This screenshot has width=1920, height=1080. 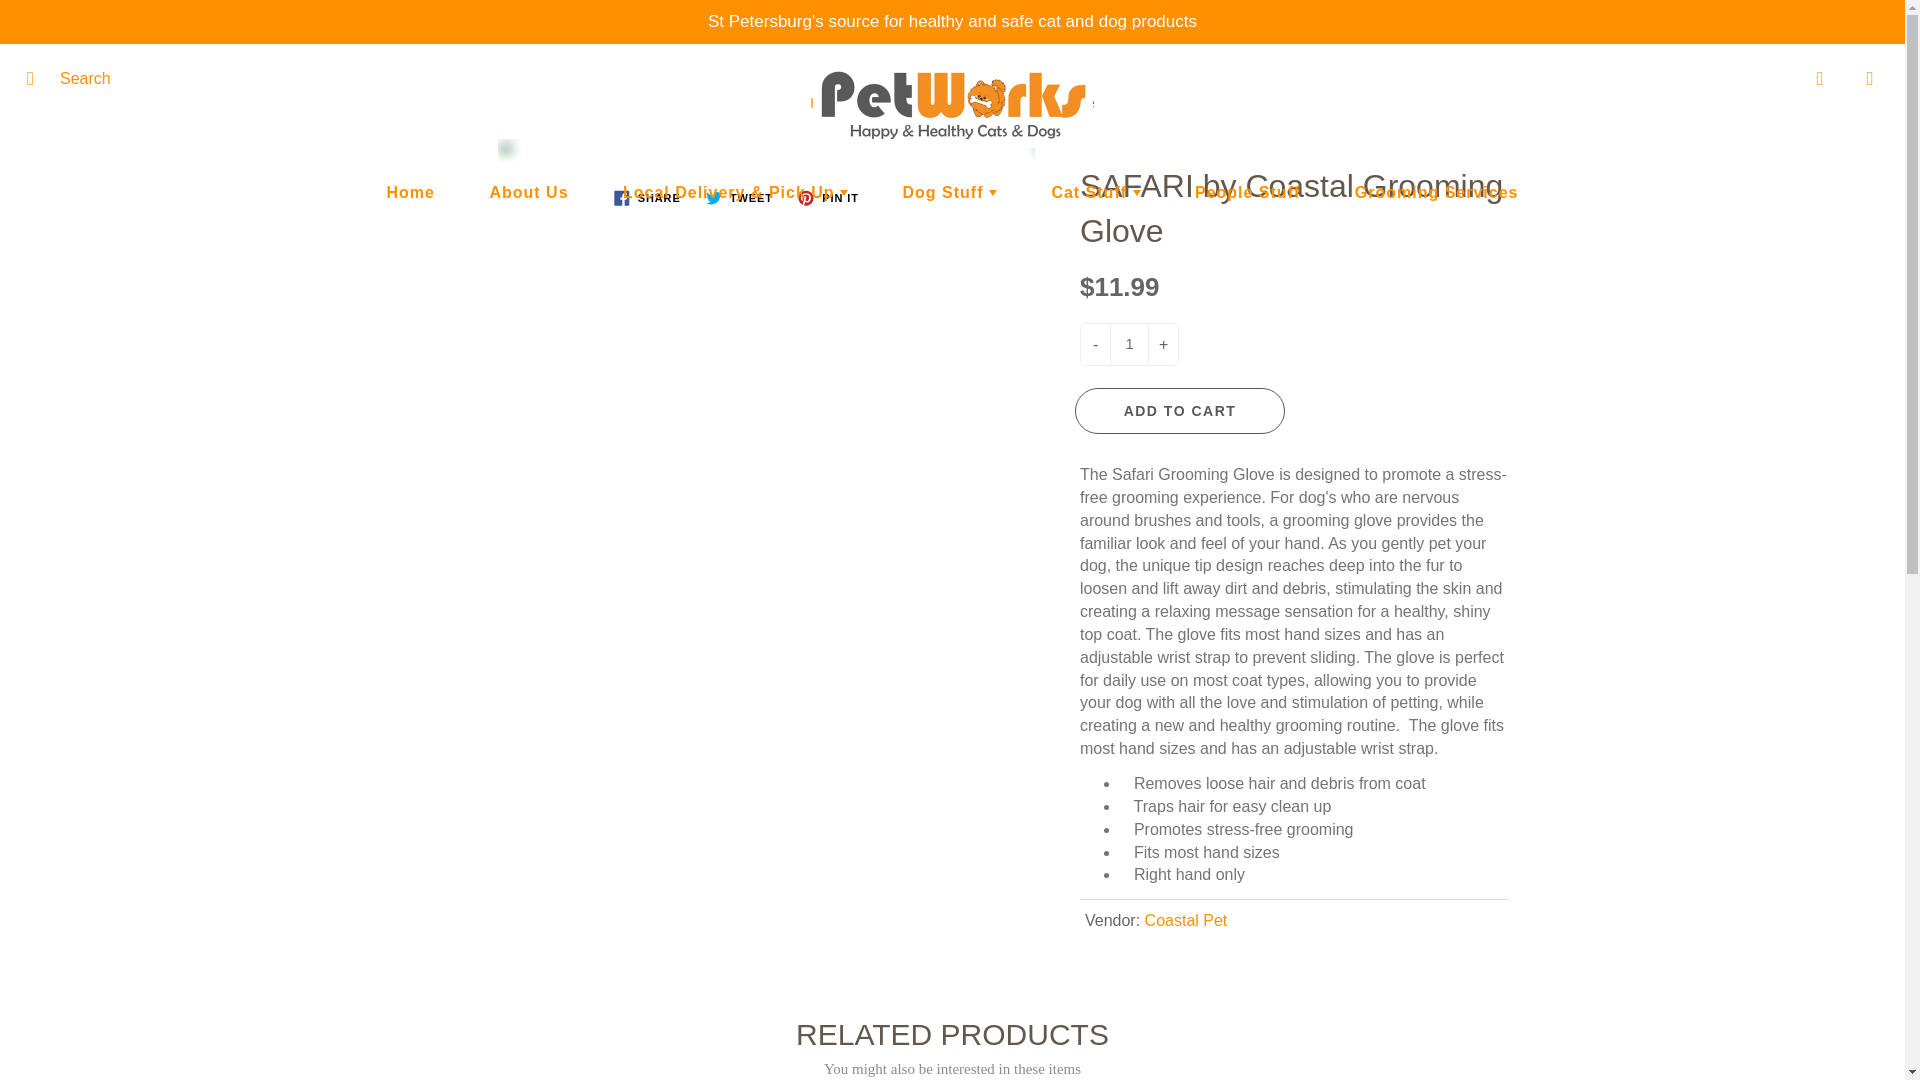 What do you see at coordinates (949, 193) in the screenshot?
I see `Dog Stuff` at bounding box center [949, 193].